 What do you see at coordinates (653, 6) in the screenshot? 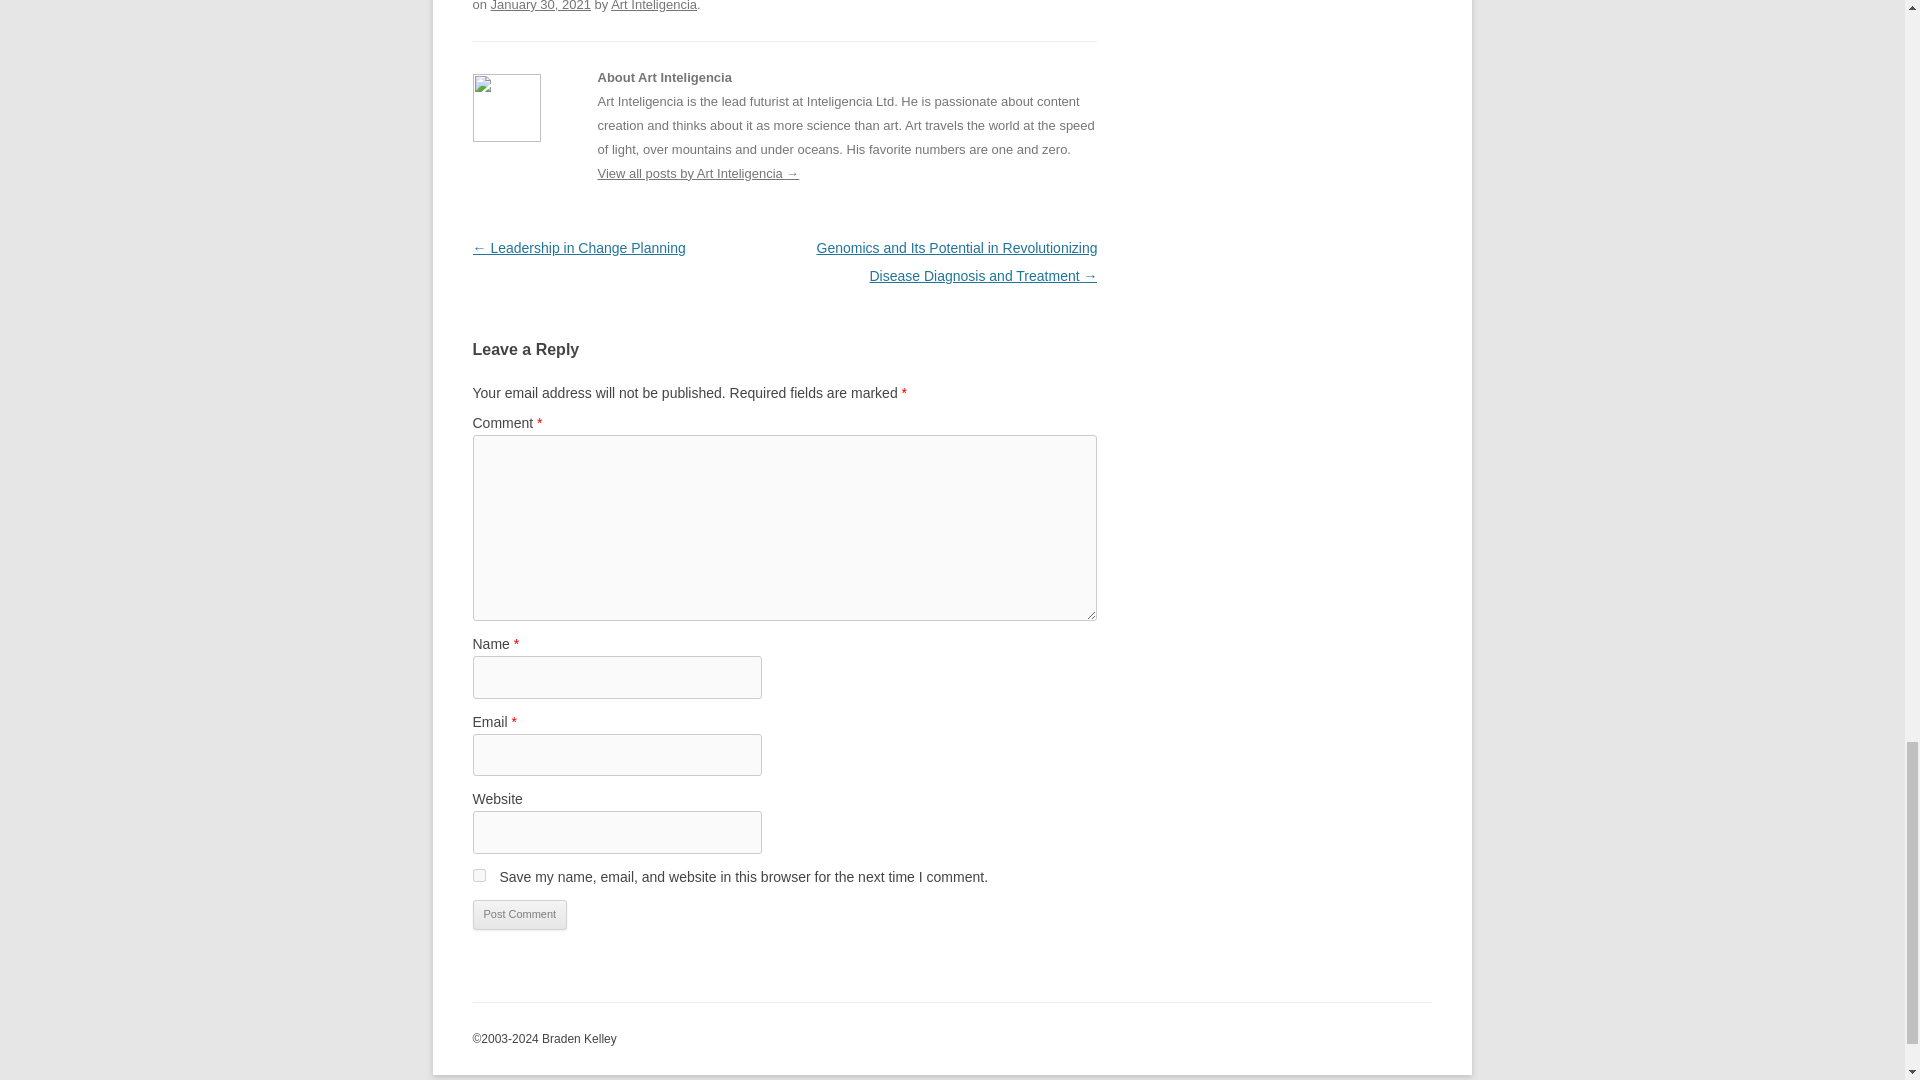
I see `View all posts by Art Inteligencia` at bounding box center [653, 6].